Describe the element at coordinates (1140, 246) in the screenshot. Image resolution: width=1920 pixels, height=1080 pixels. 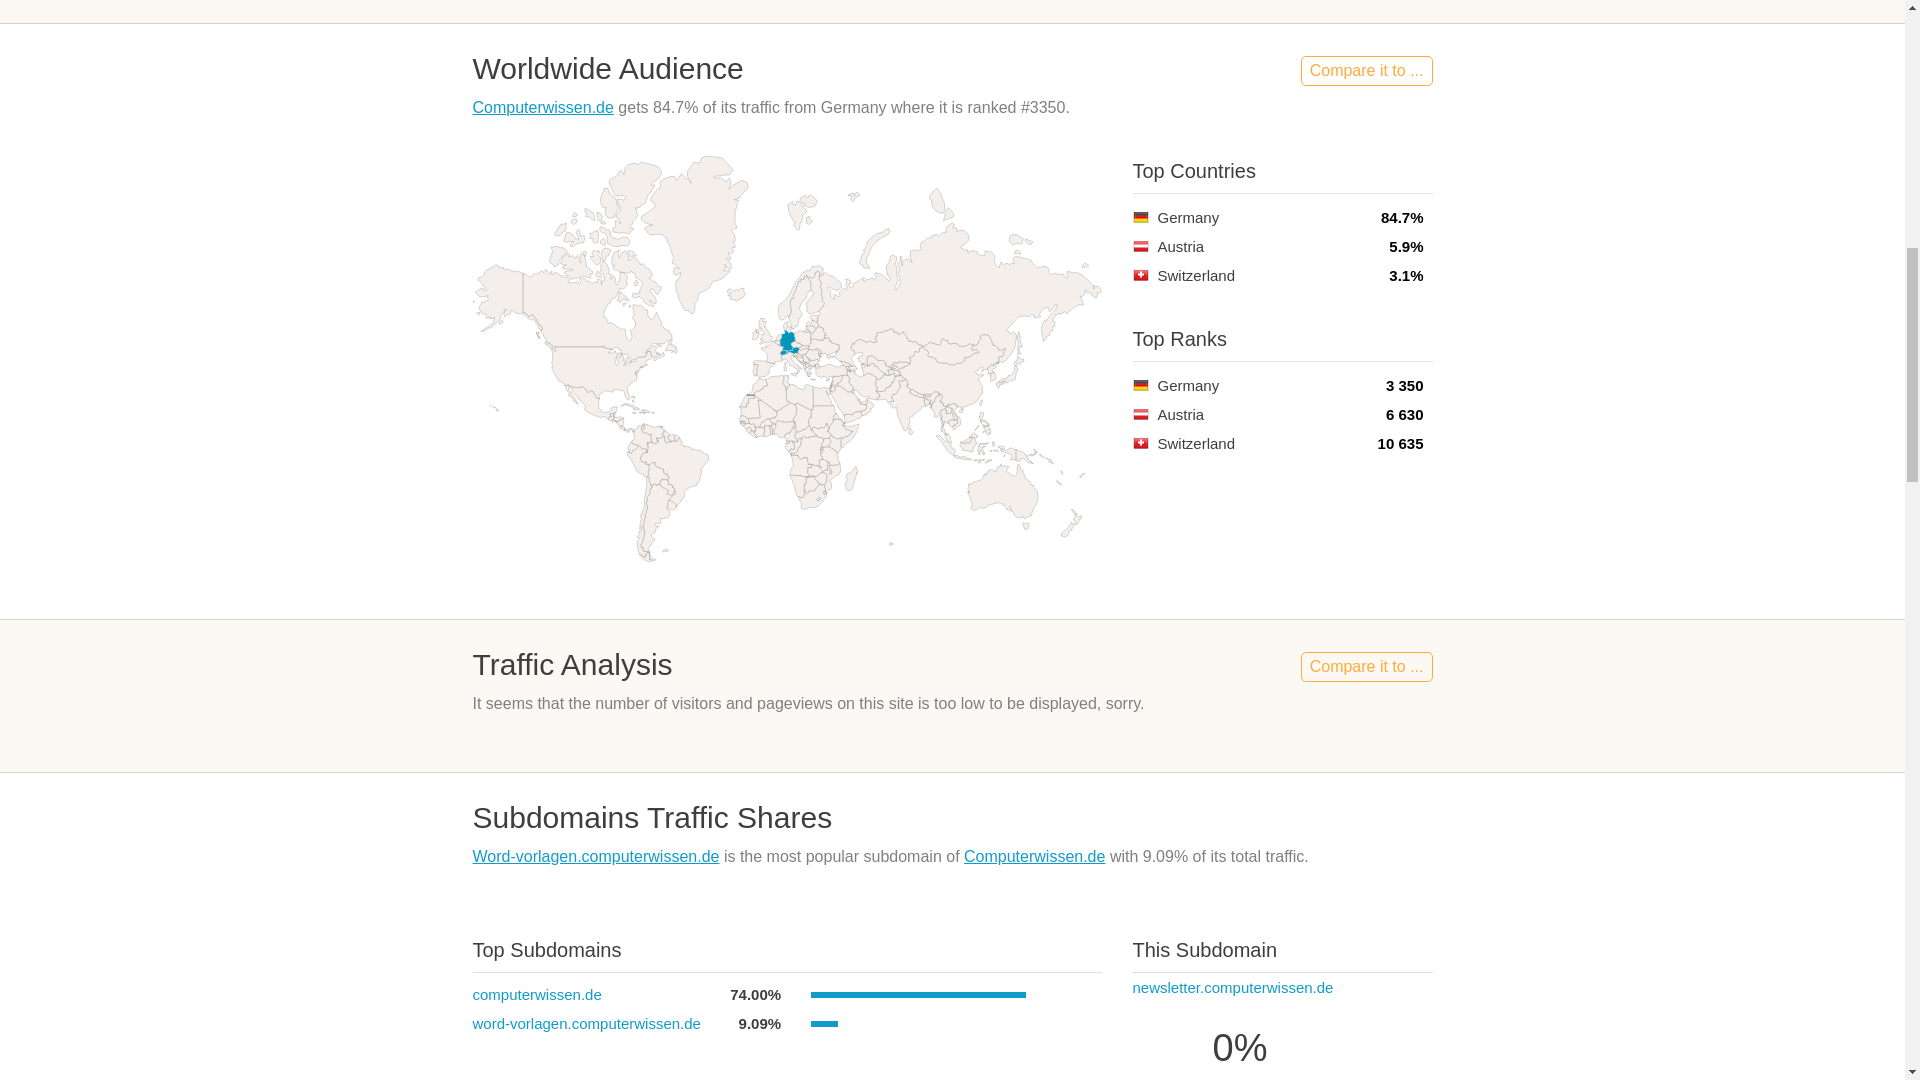
I see `Austria` at that location.